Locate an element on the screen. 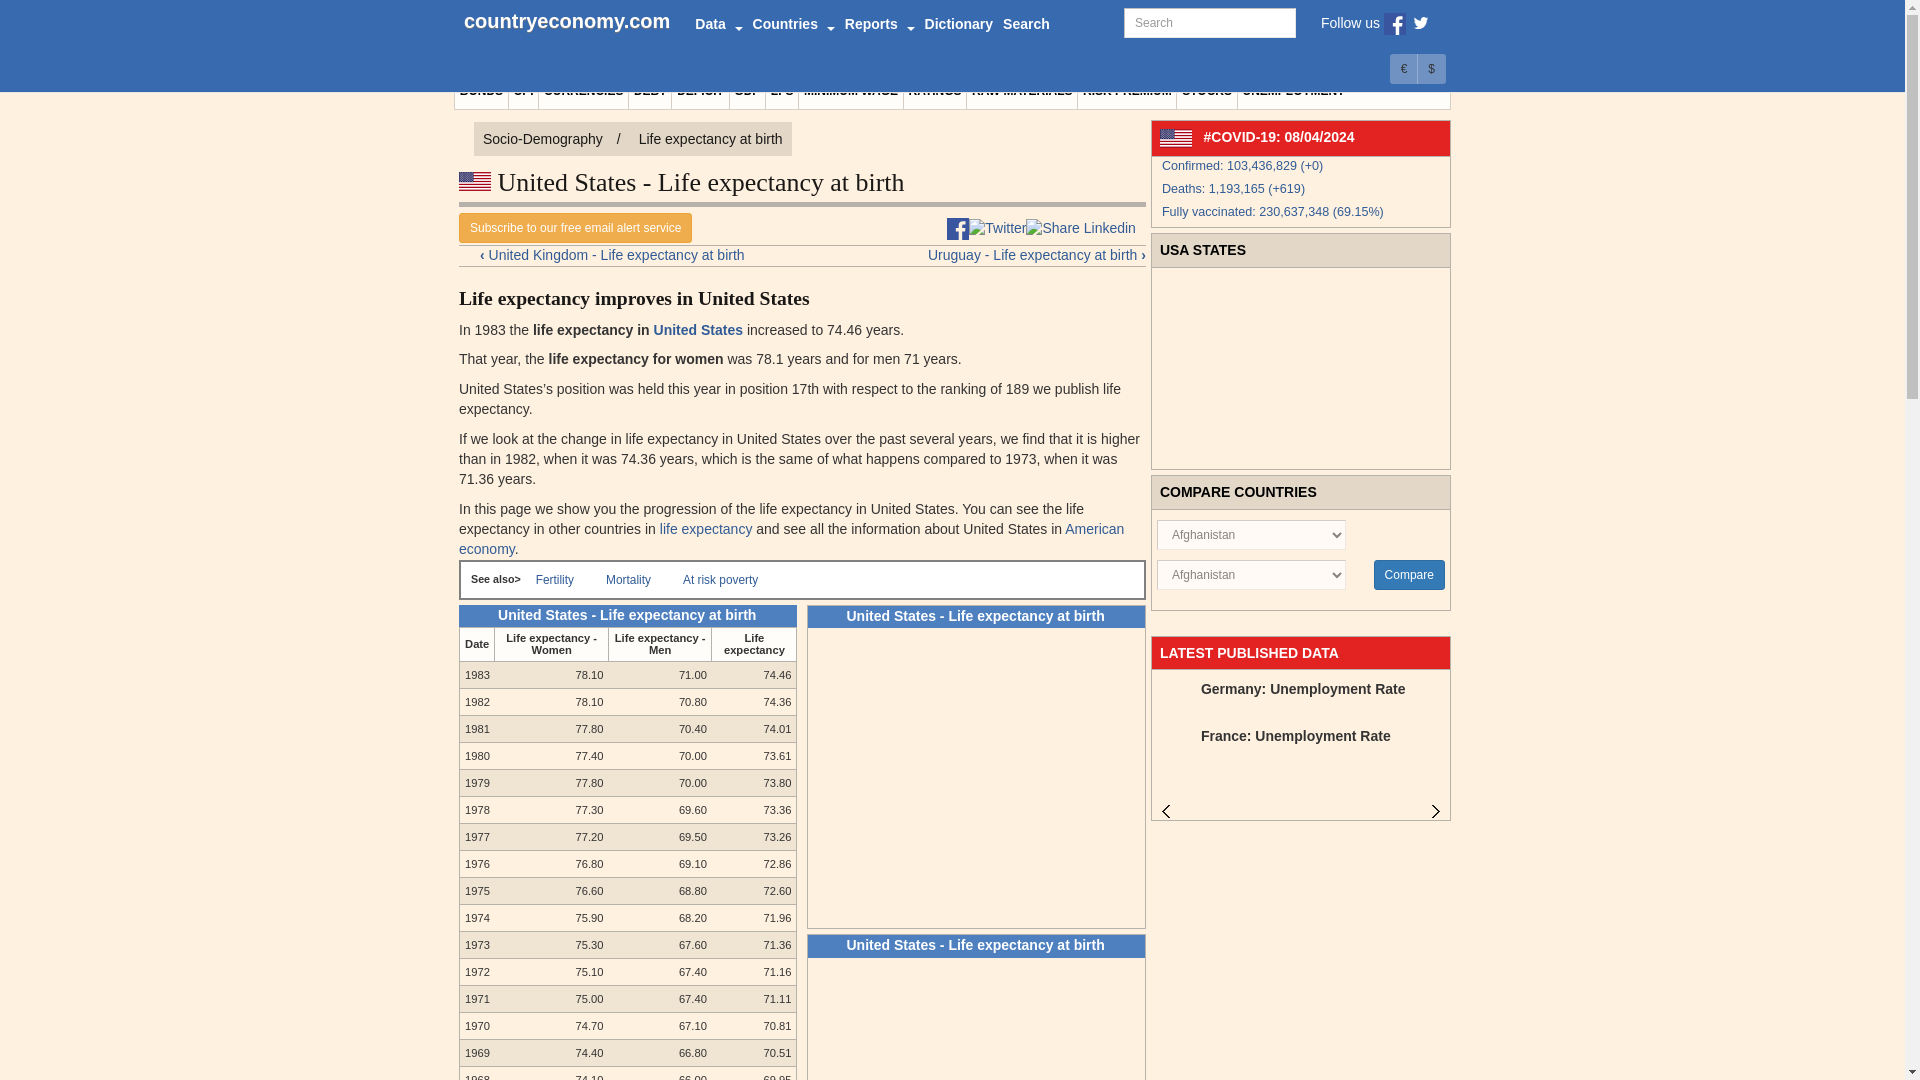 The image size is (1920, 1080). Global Stock Market Indexes is located at coordinates (1206, 91).